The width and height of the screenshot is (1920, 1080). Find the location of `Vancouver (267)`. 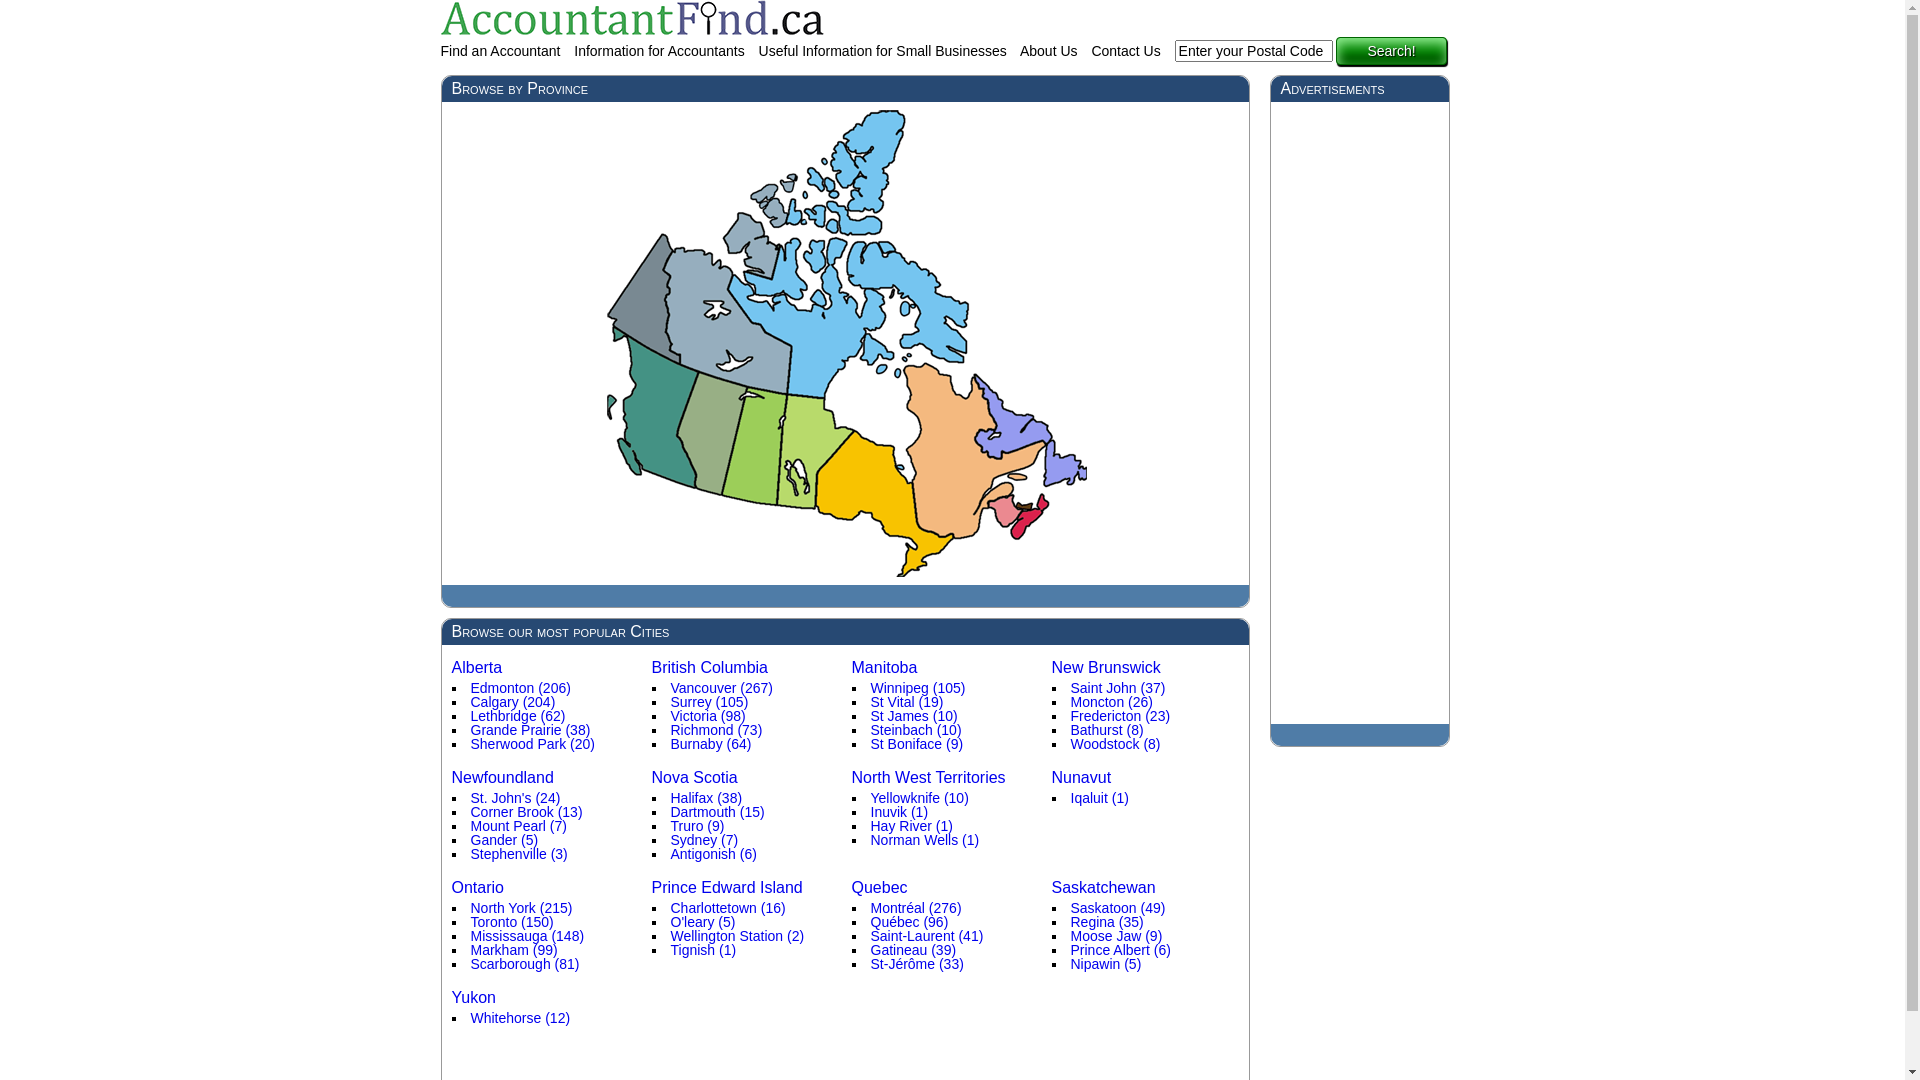

Vancouver (267) is located at coordinates (721, 690).